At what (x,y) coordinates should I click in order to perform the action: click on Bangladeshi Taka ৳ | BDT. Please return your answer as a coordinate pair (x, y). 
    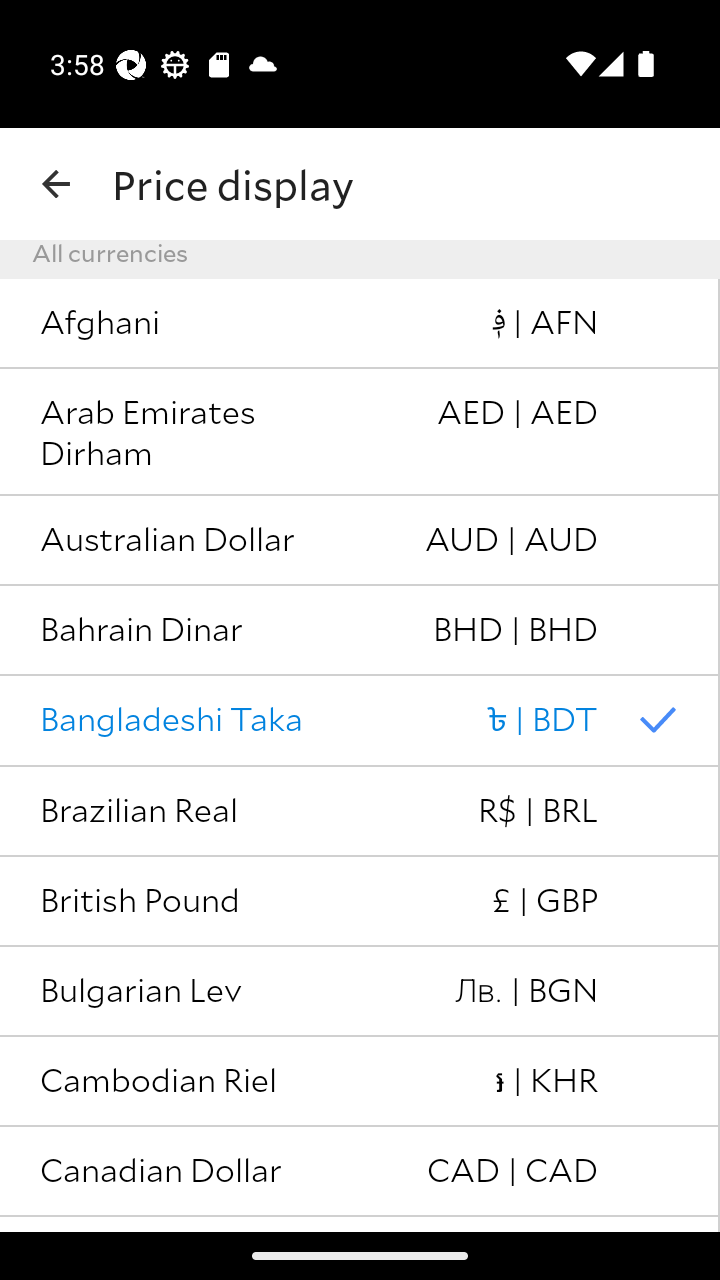
    Looking at the image, I should click on (360, 720).